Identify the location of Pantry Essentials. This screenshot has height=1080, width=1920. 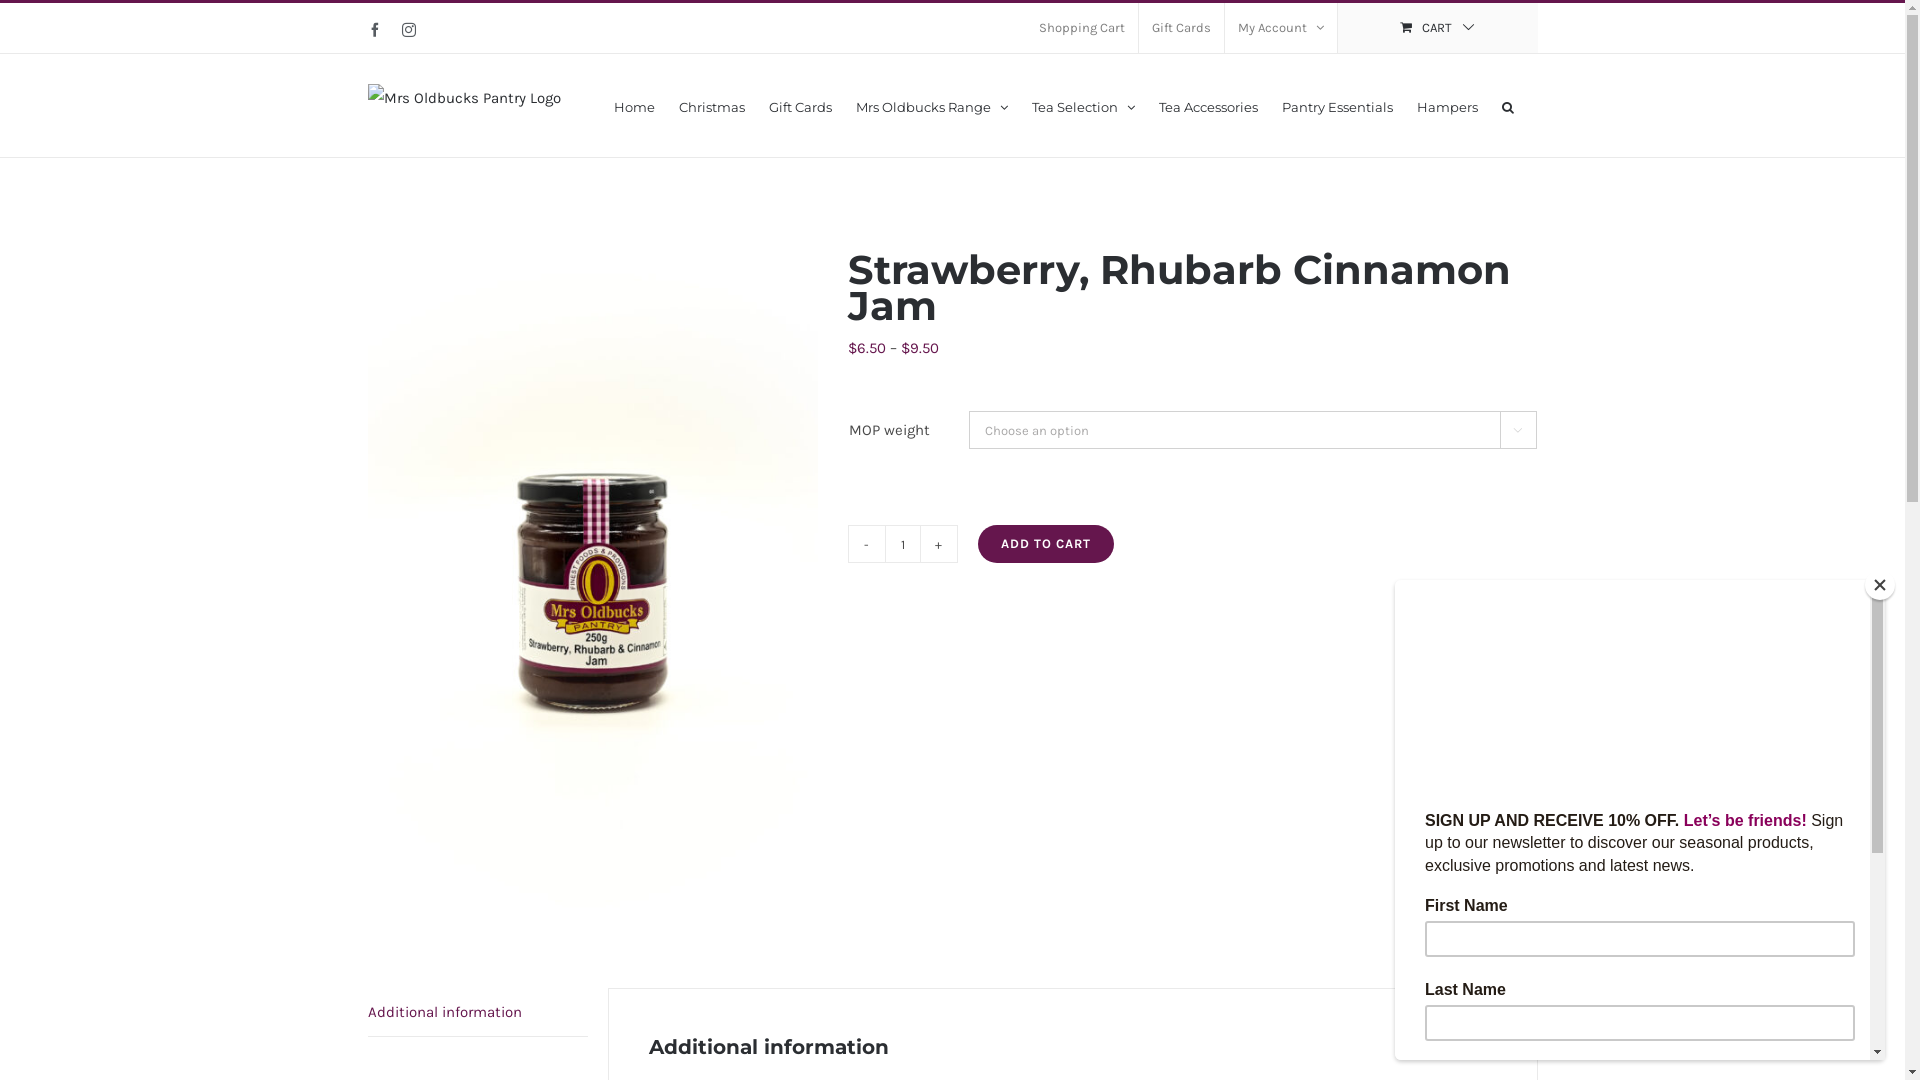
(1338, 106).